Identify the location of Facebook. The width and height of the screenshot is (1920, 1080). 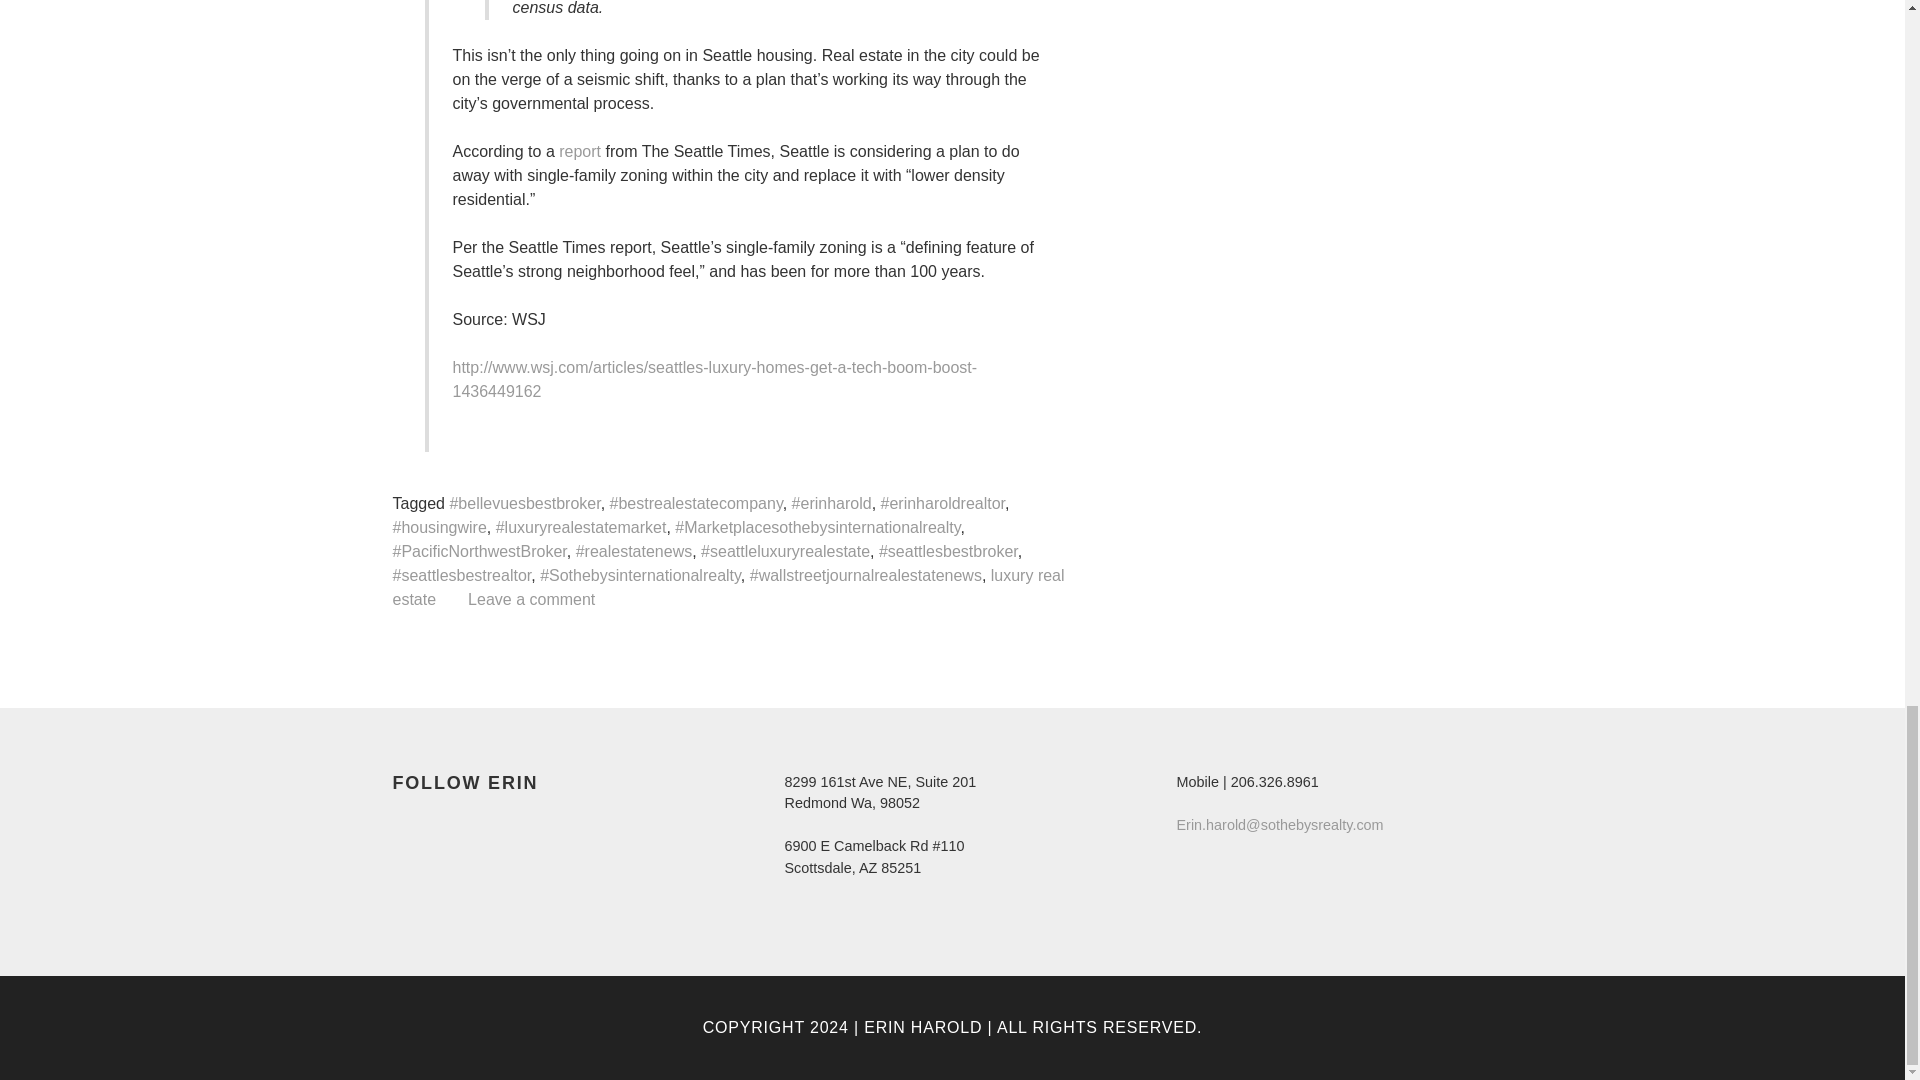
(408, 824).